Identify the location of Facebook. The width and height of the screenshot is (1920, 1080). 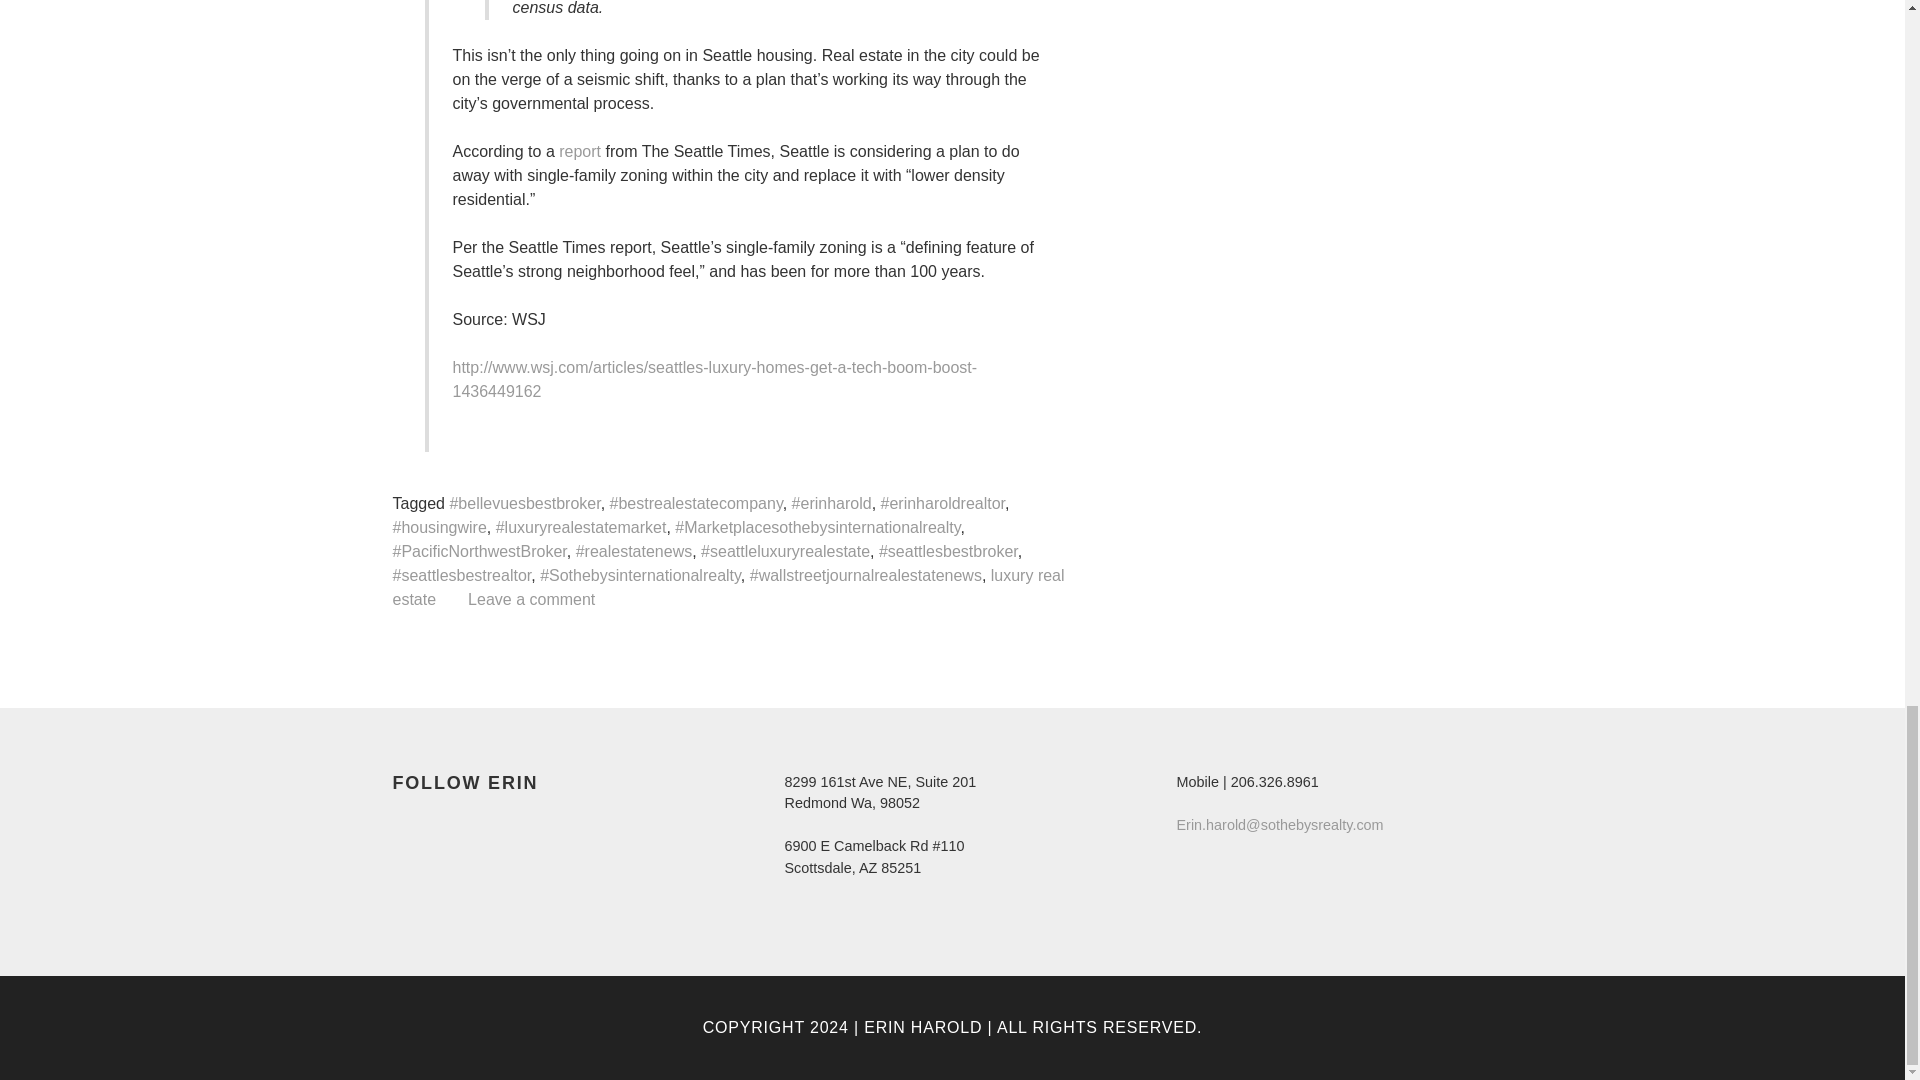
(408, 824).